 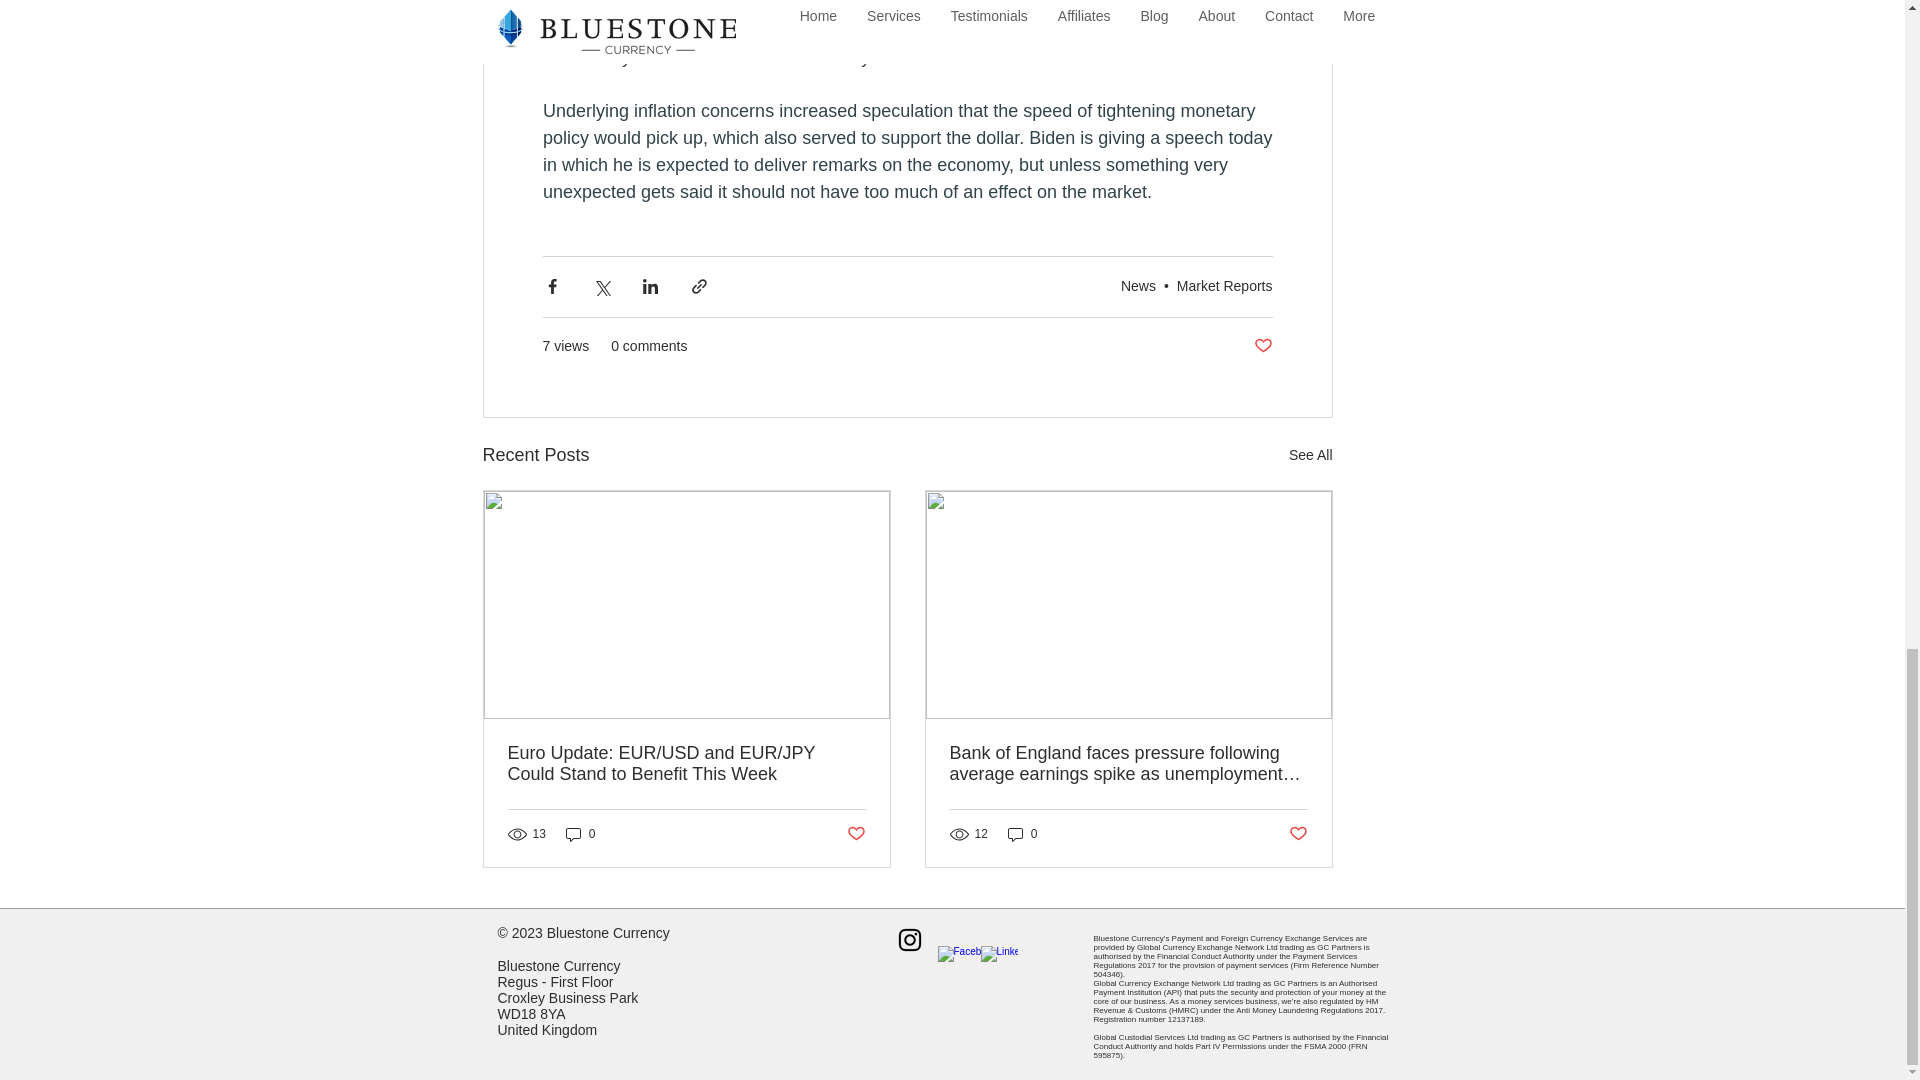 I want to click on News, so click(x=1138, y=285).